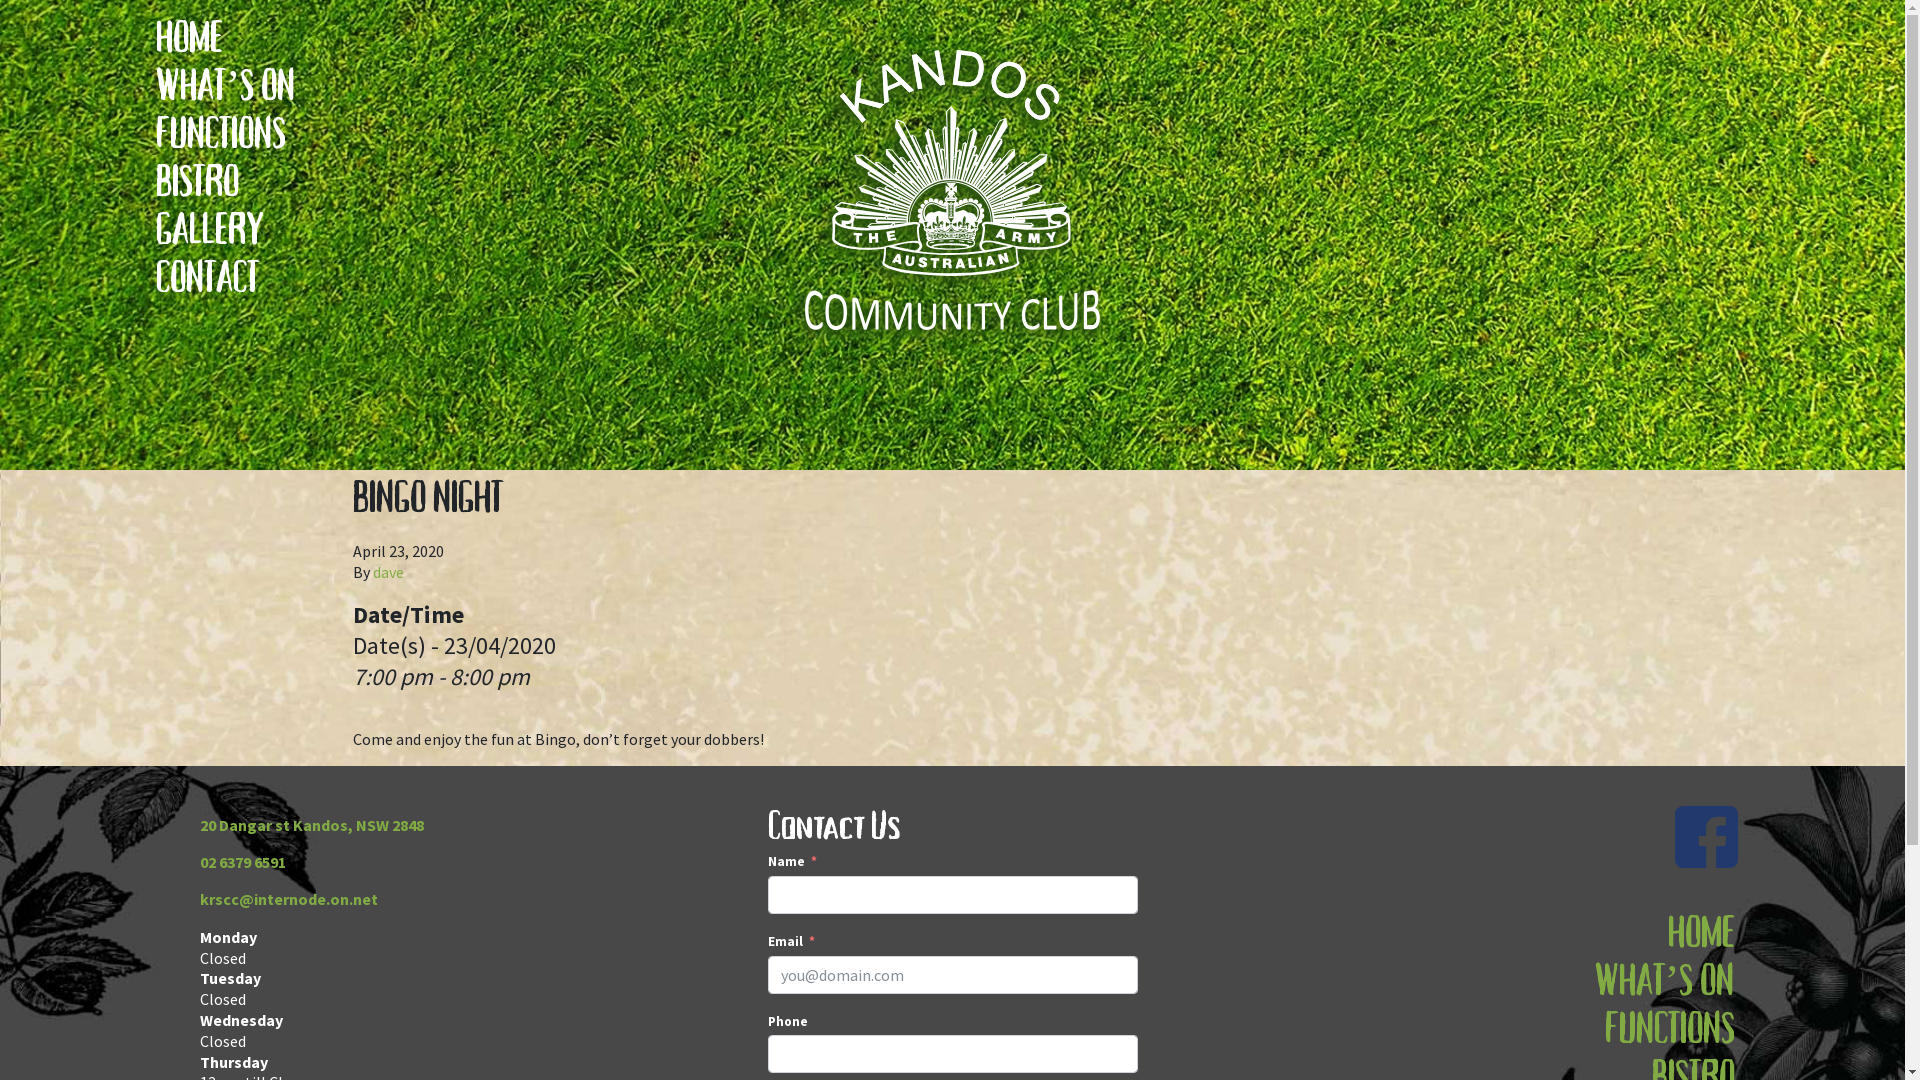 The image size is (1920, 1080). What do you see at coordinates (388, 572) in the screenshot?
I see `dave` at bounding box center [388, 572].